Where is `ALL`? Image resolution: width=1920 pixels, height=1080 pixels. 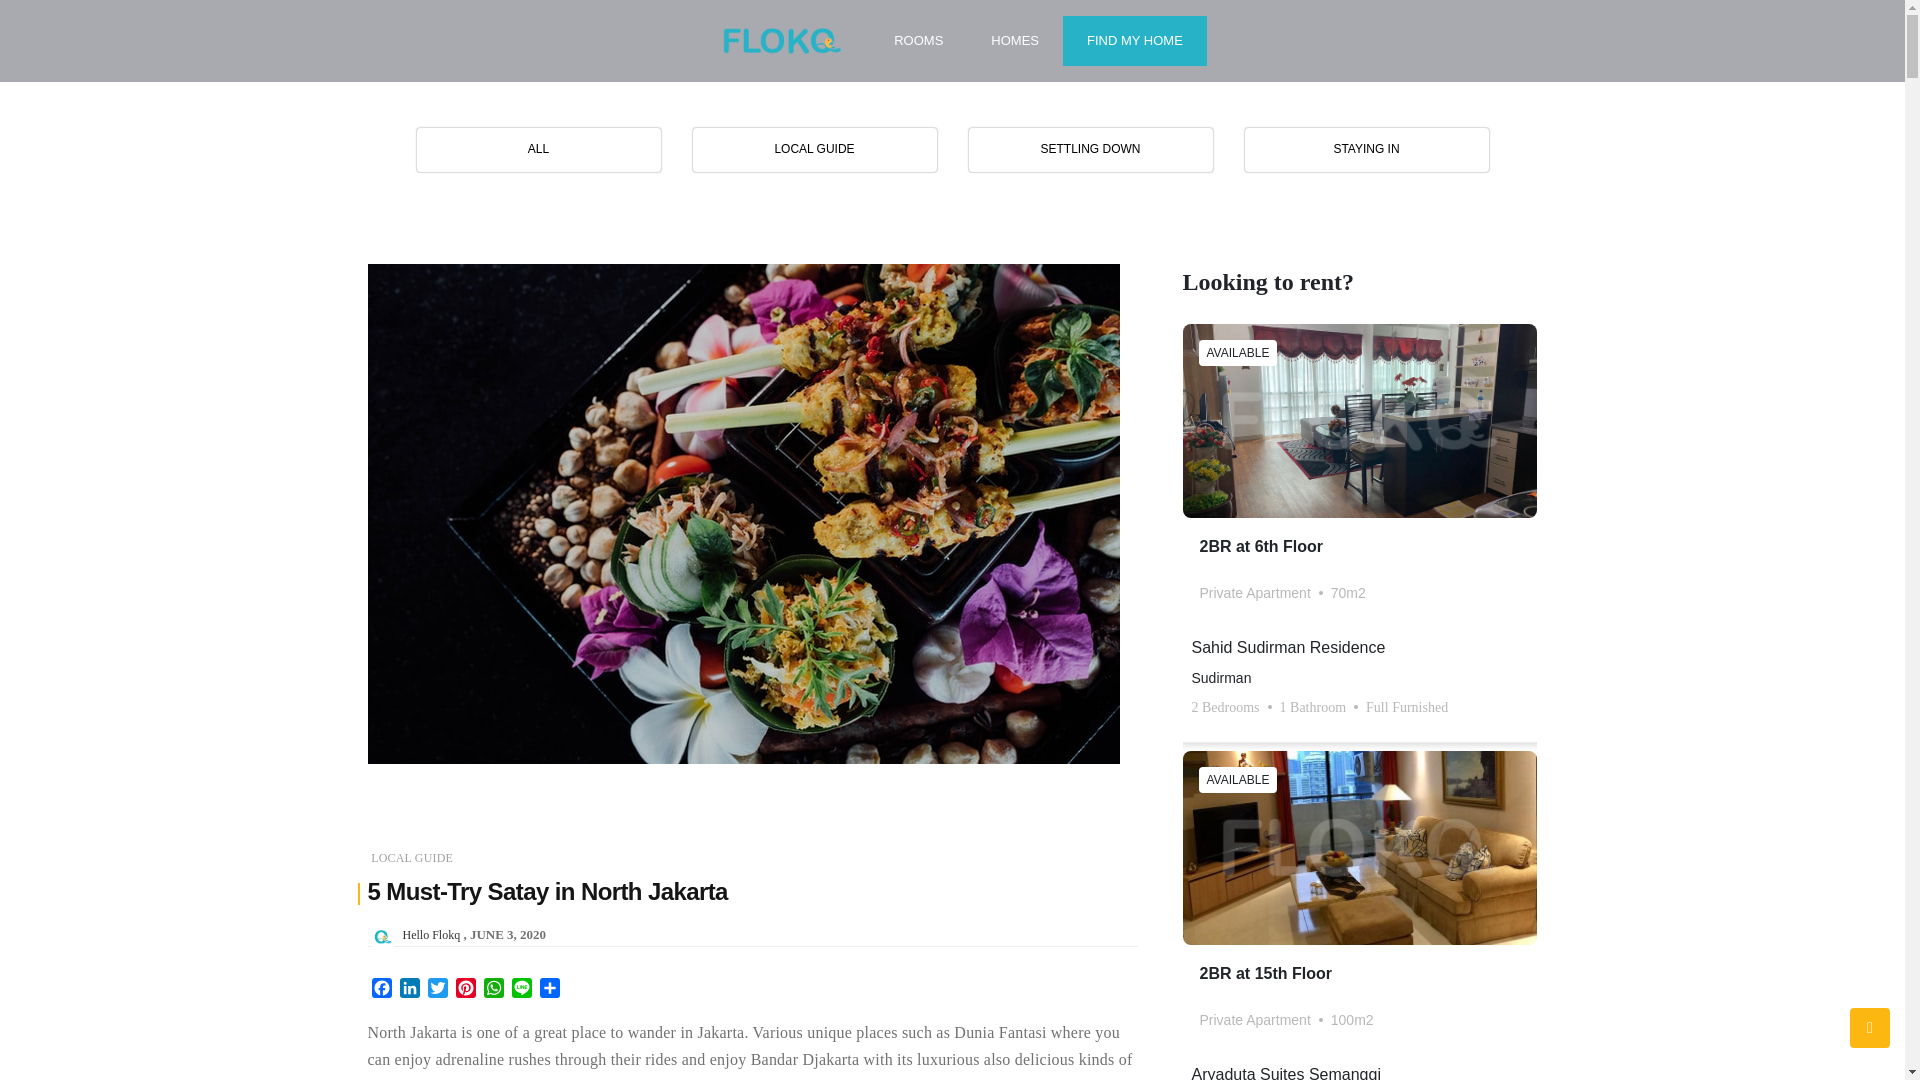 ALL is located at coordinates (538, 150).